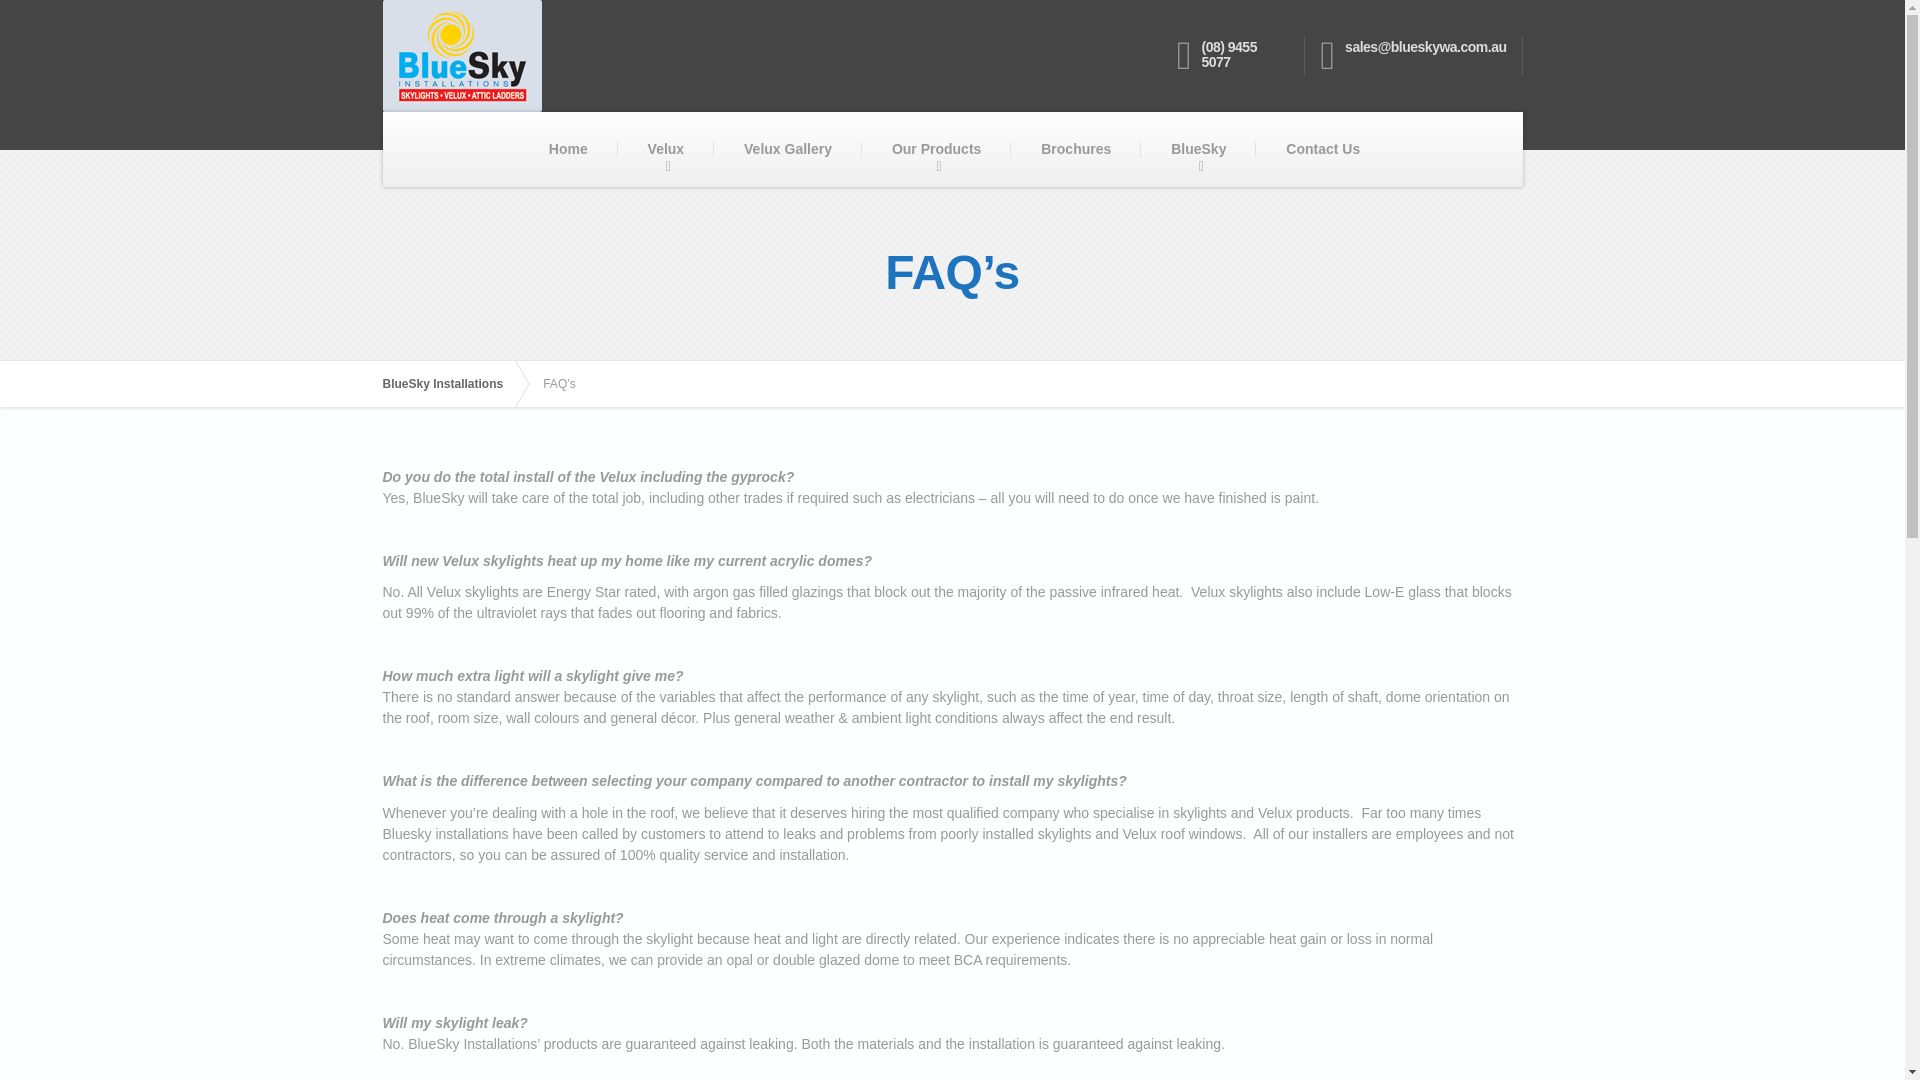 This screenshot has height=1080, width=1920. Describe the element at coordinates (1198, 149) in the screenshot. I see `BlueSky` at that location.